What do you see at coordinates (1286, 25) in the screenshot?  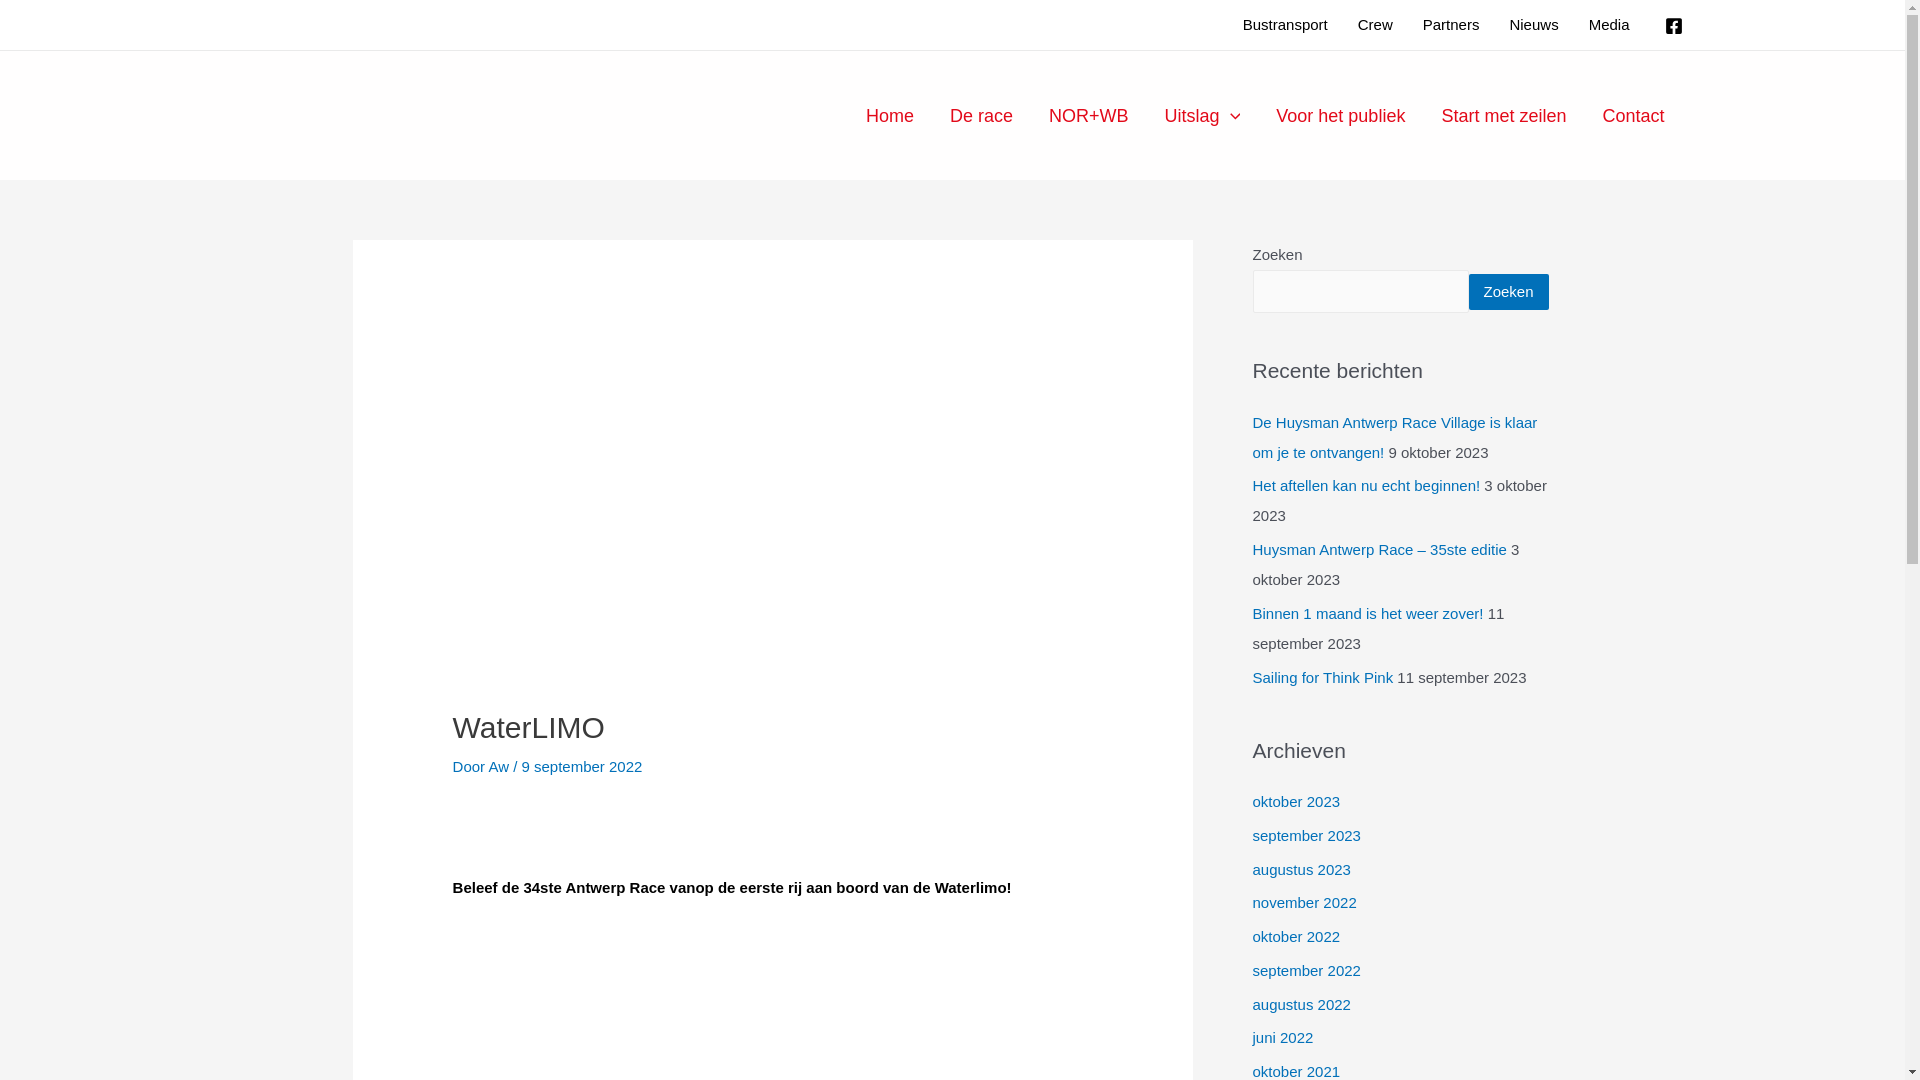 I see `Bustransport` at bounding box center [1286, 25].